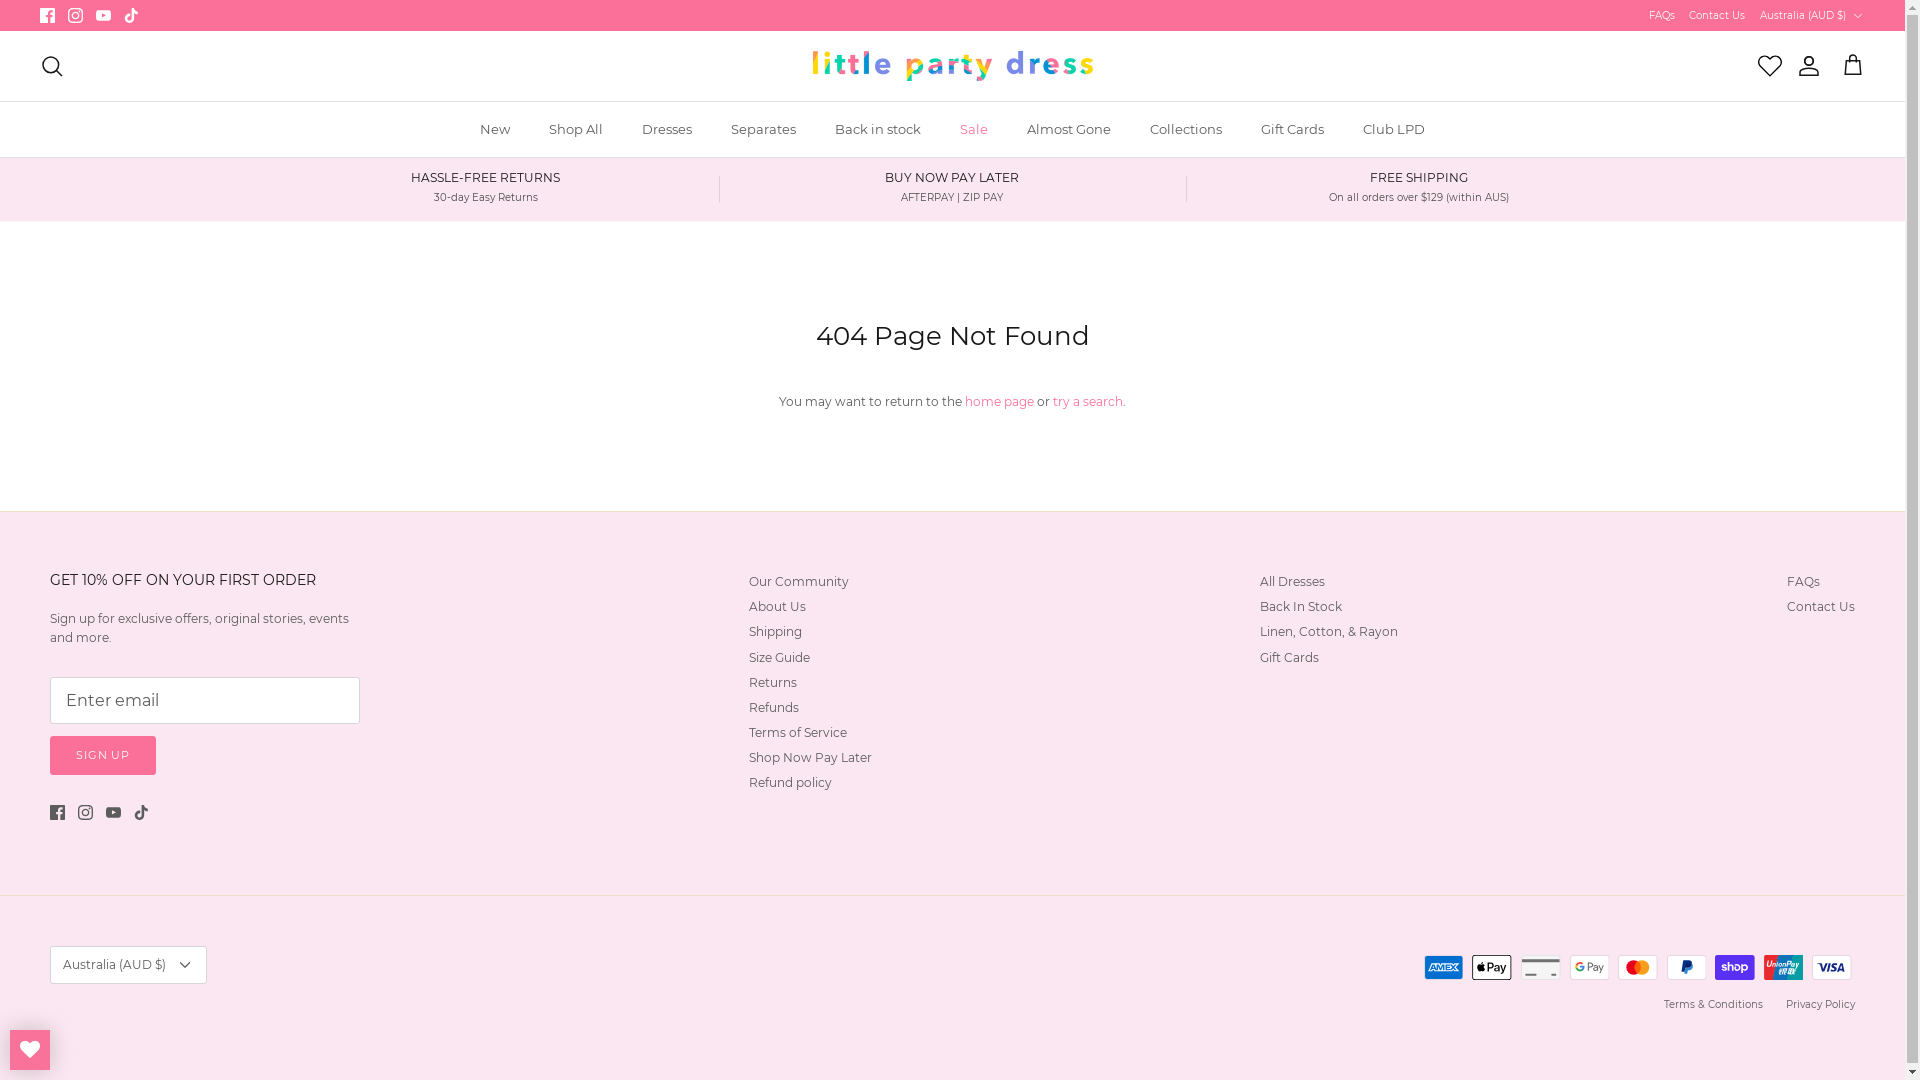  I want to click on home page, so click(999, 402).